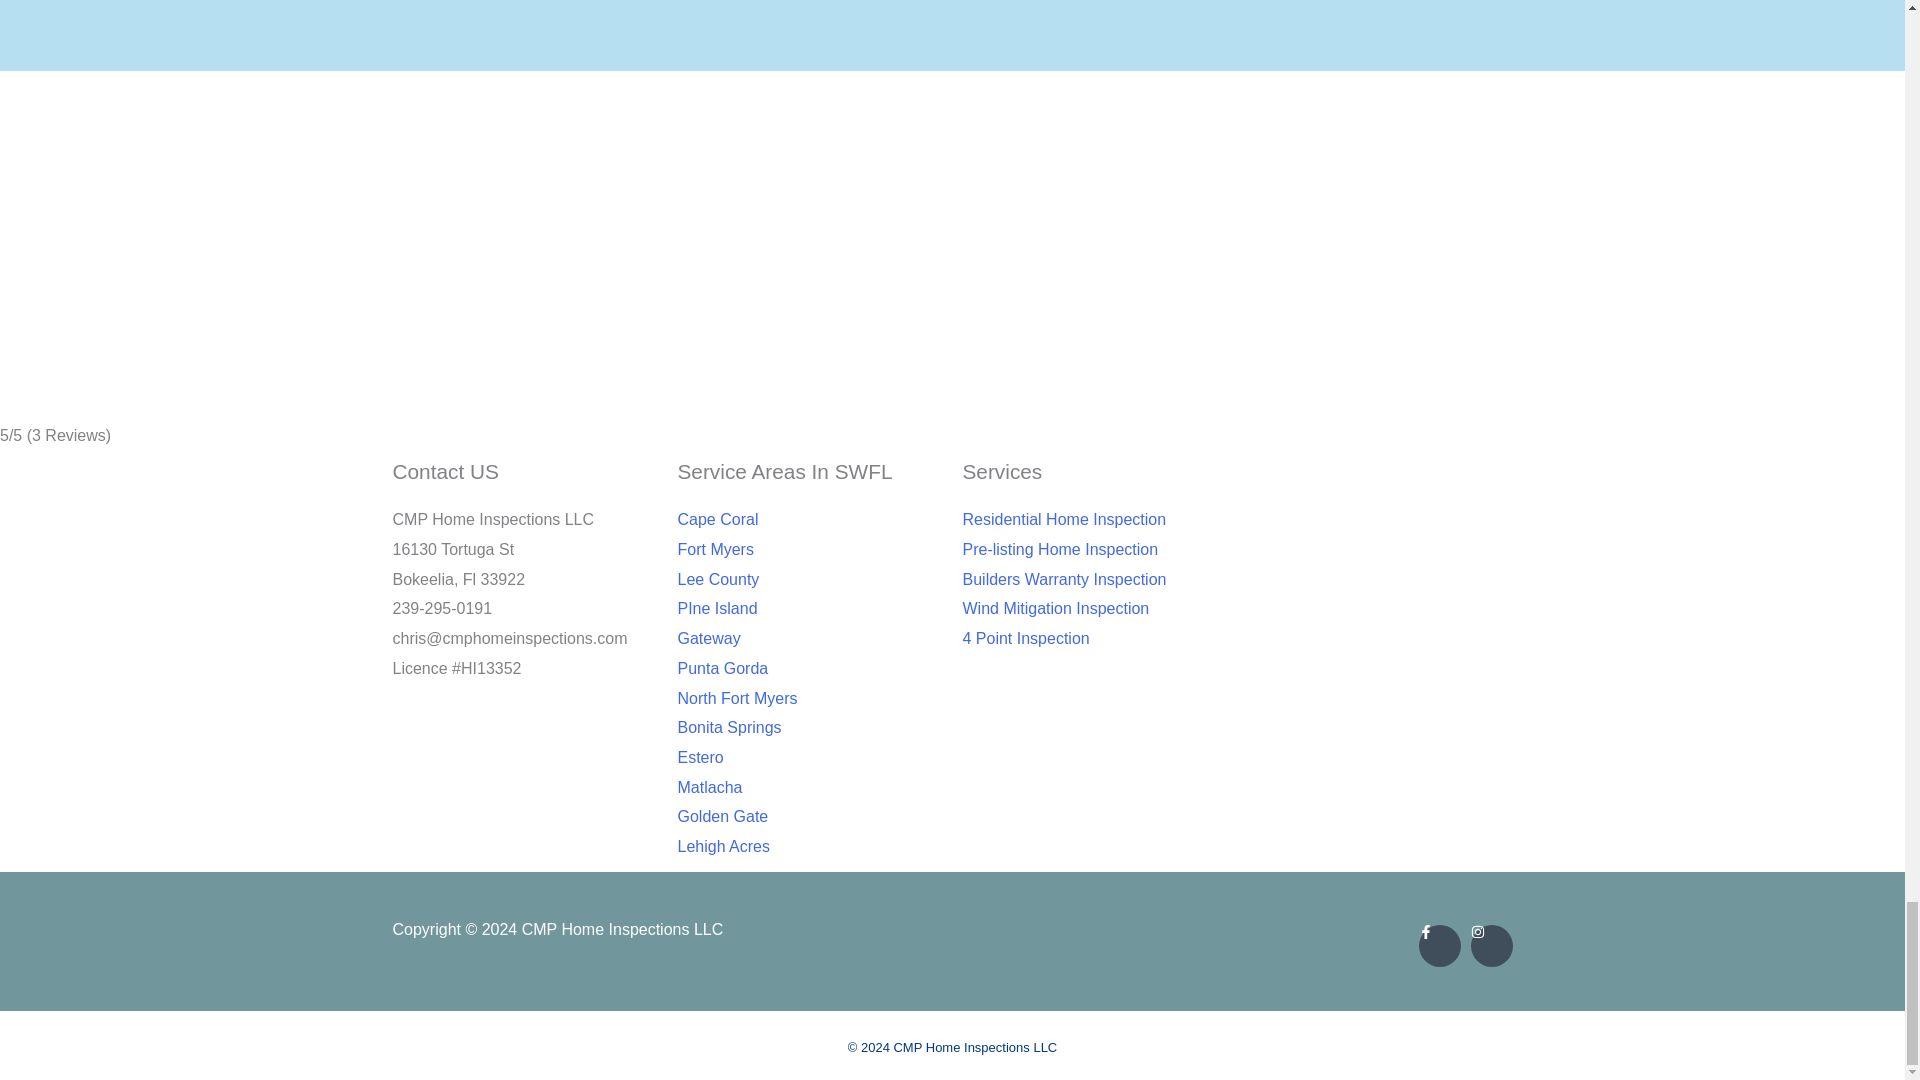  I want to click on Fort Myers, so click(810, 549).